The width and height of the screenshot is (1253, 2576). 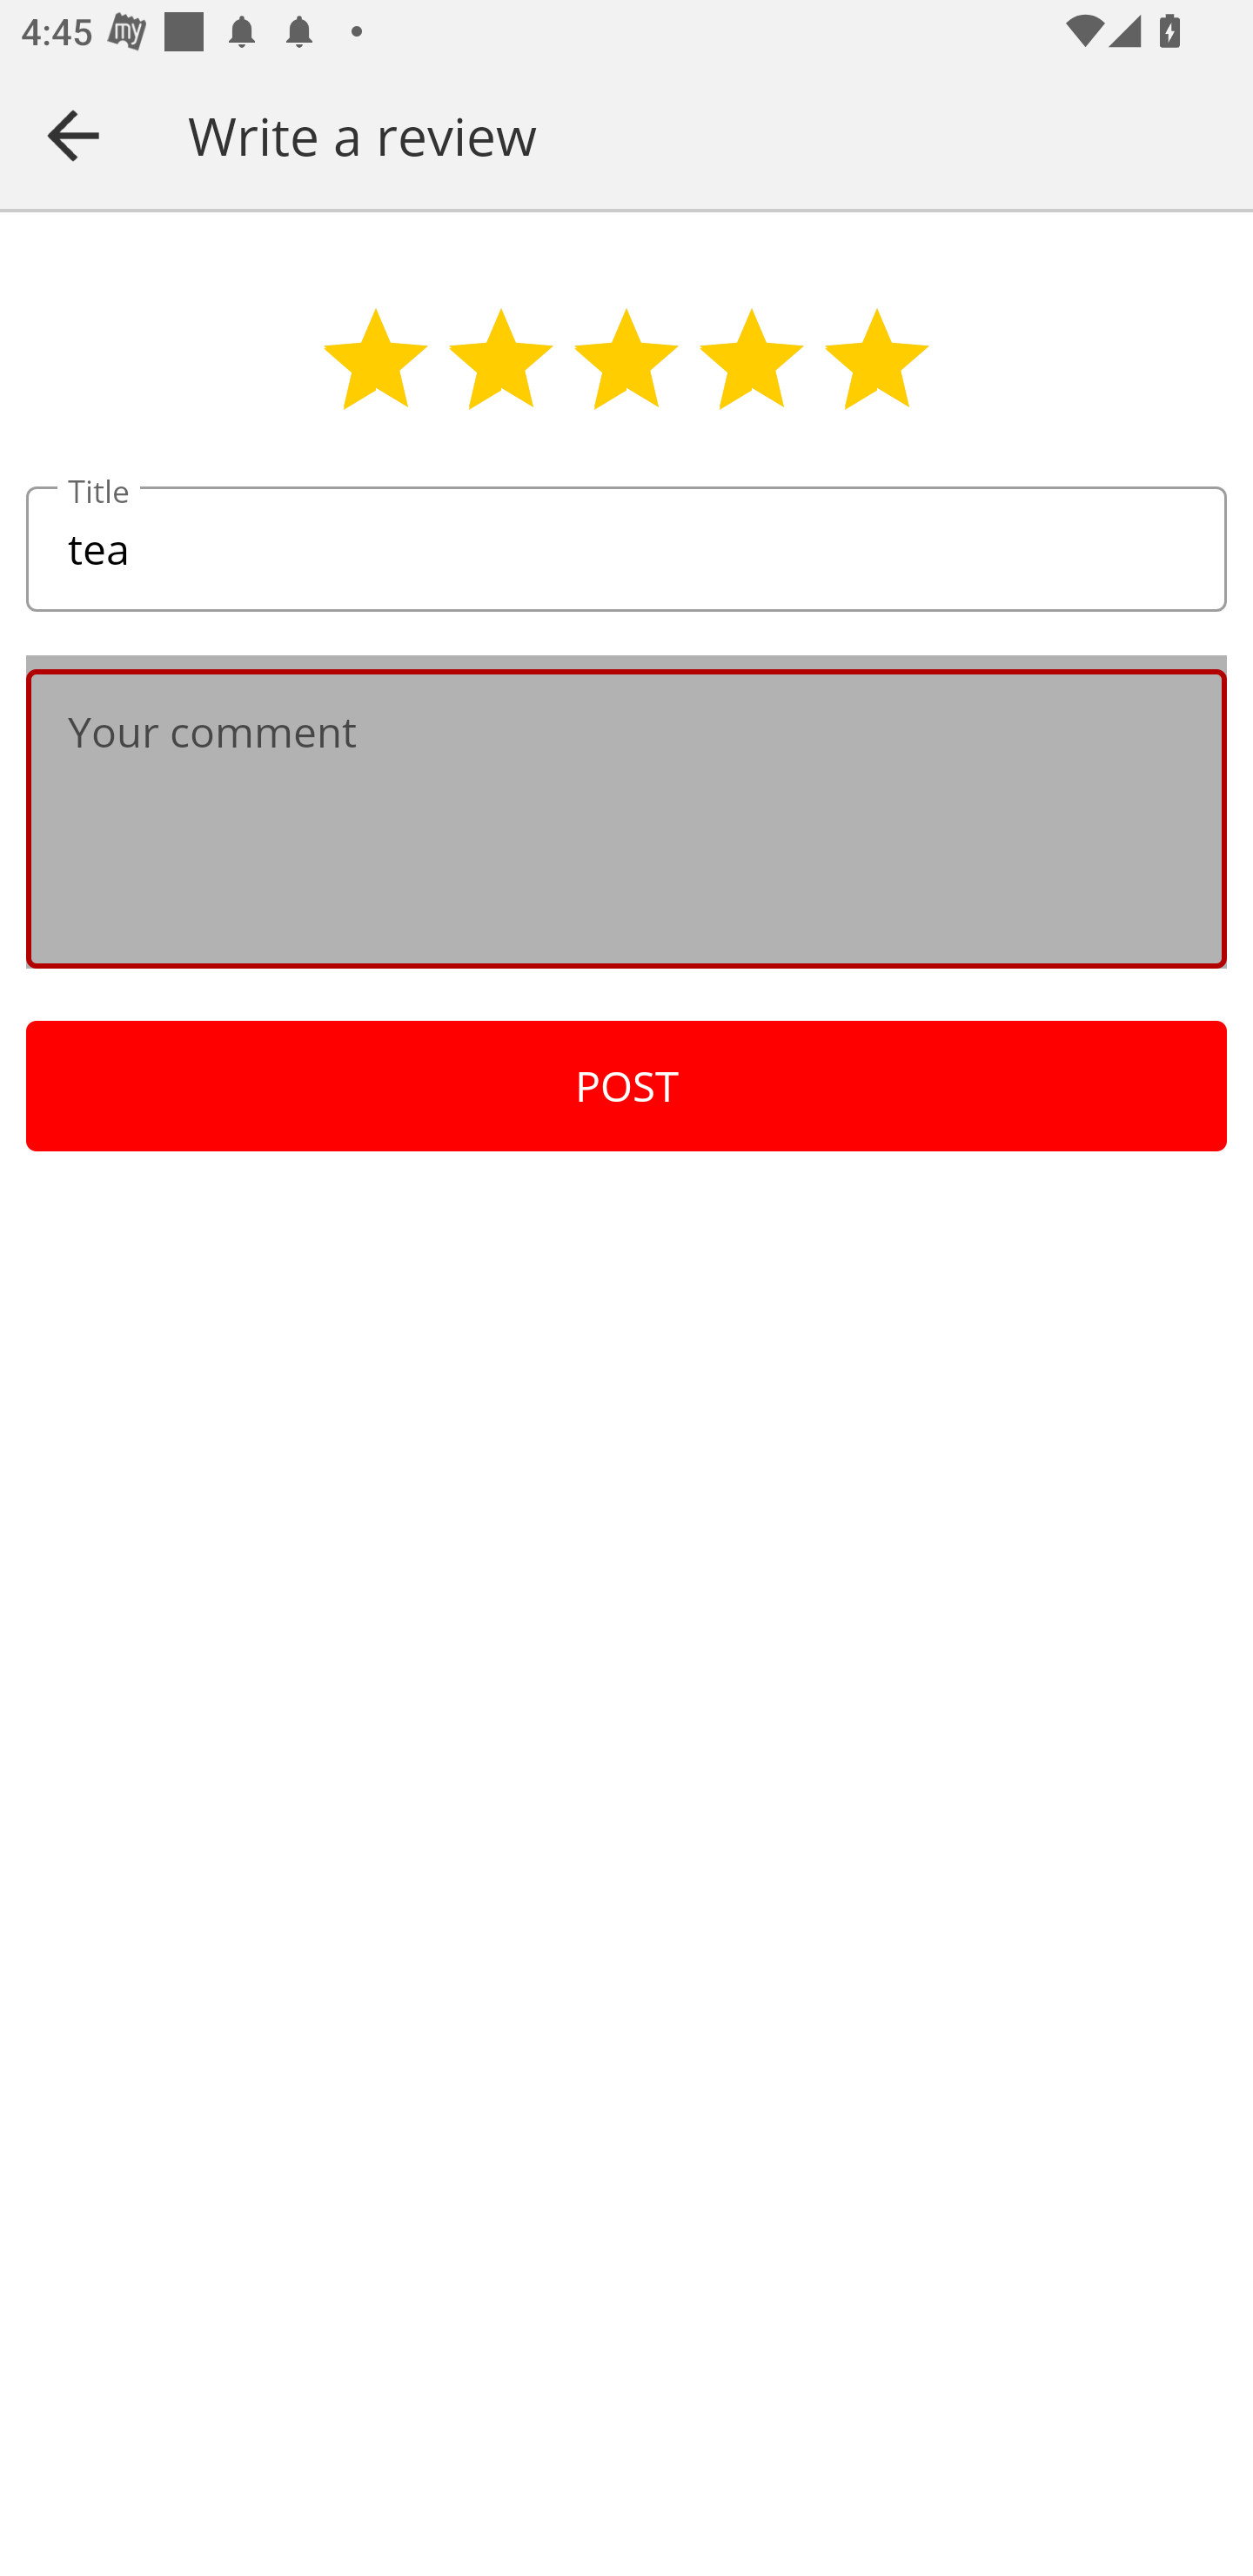 I want to click on Navigate up, so click(x=73, y=135).